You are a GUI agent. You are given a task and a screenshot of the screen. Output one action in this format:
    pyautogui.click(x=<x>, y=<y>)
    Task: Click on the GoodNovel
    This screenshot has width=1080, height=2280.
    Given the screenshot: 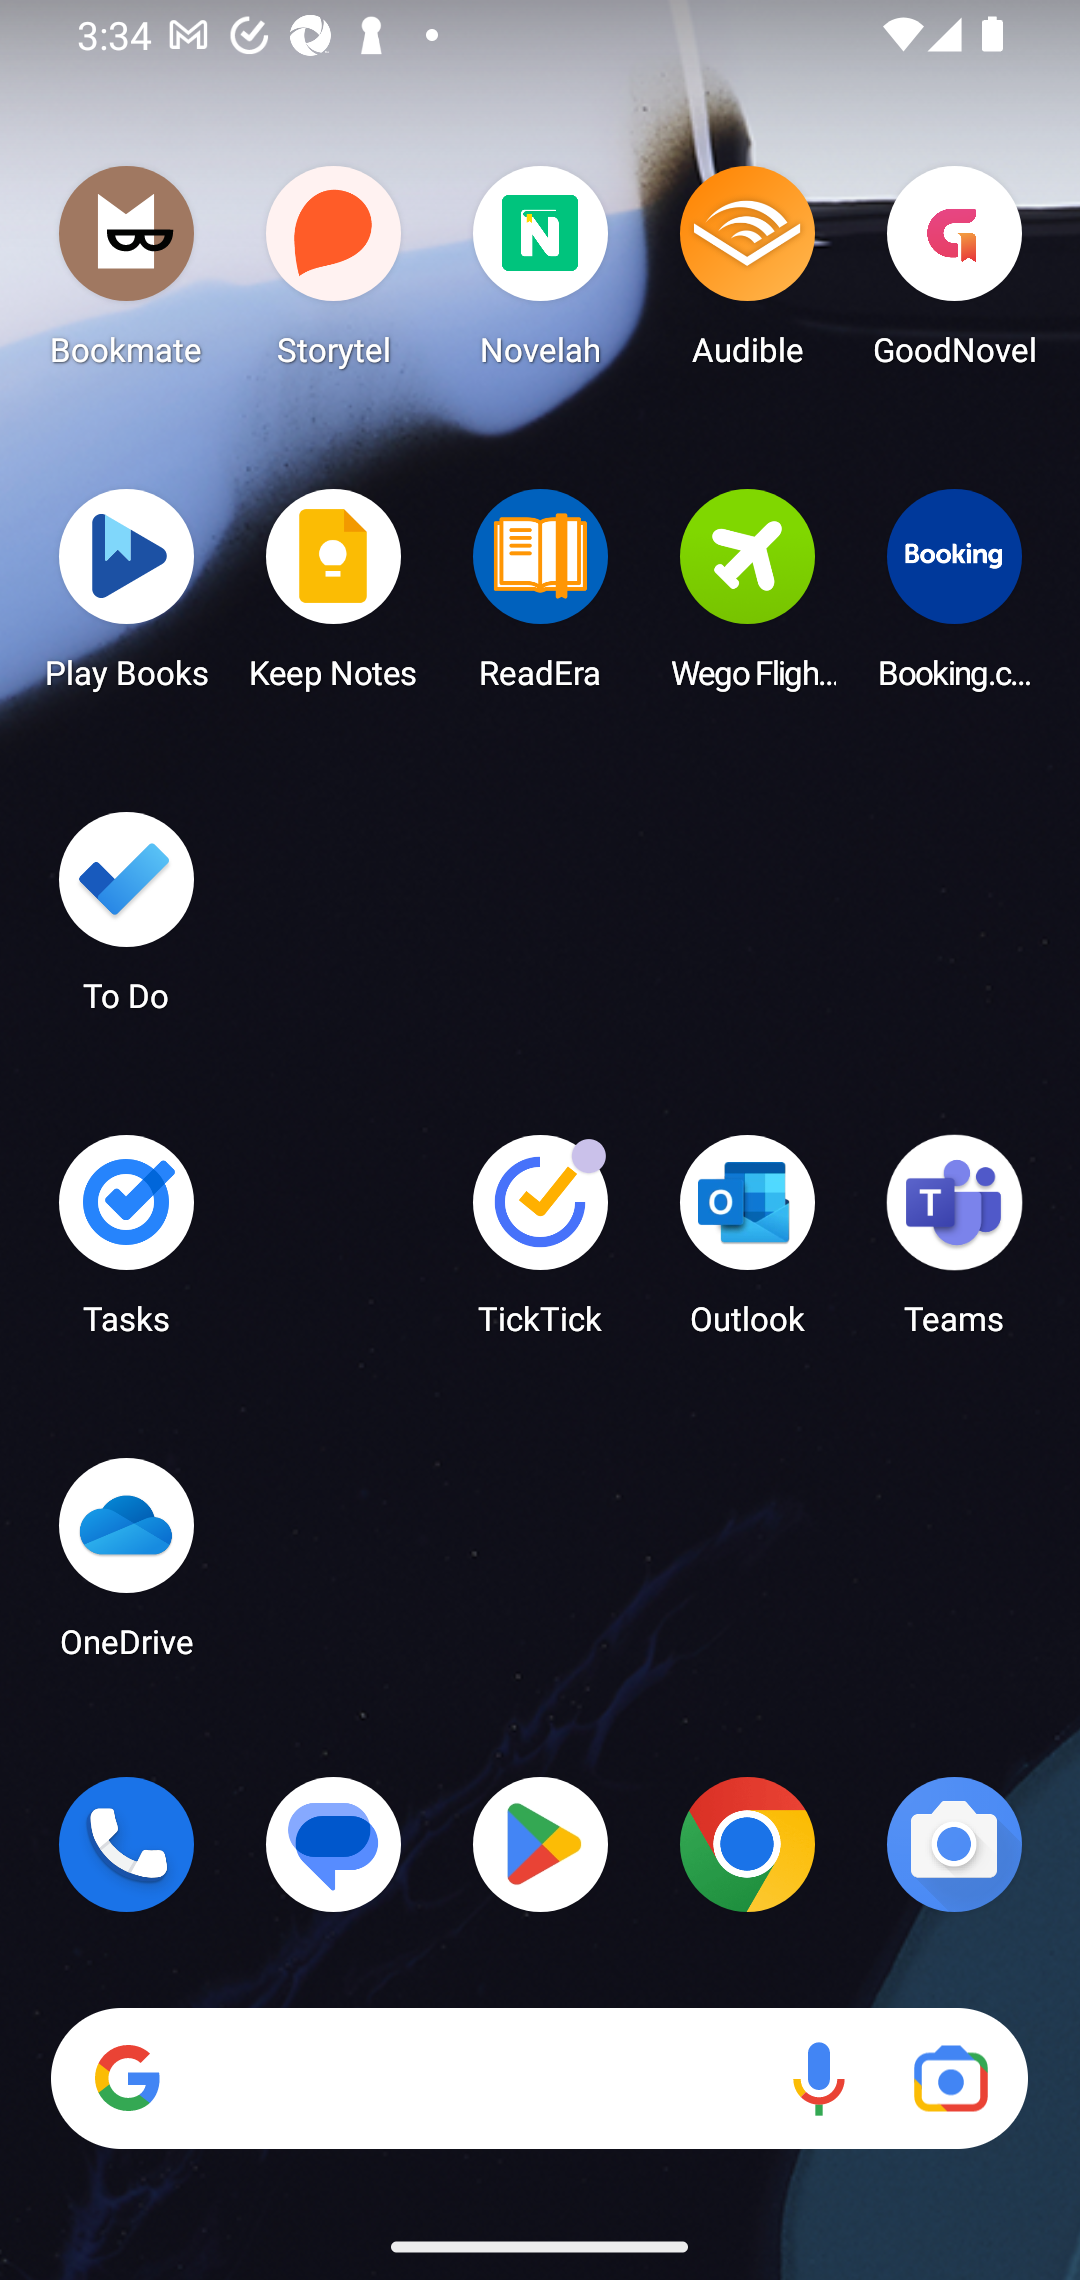 What is the action you would take?
    pyautogui.click(x=954, y=274)
    